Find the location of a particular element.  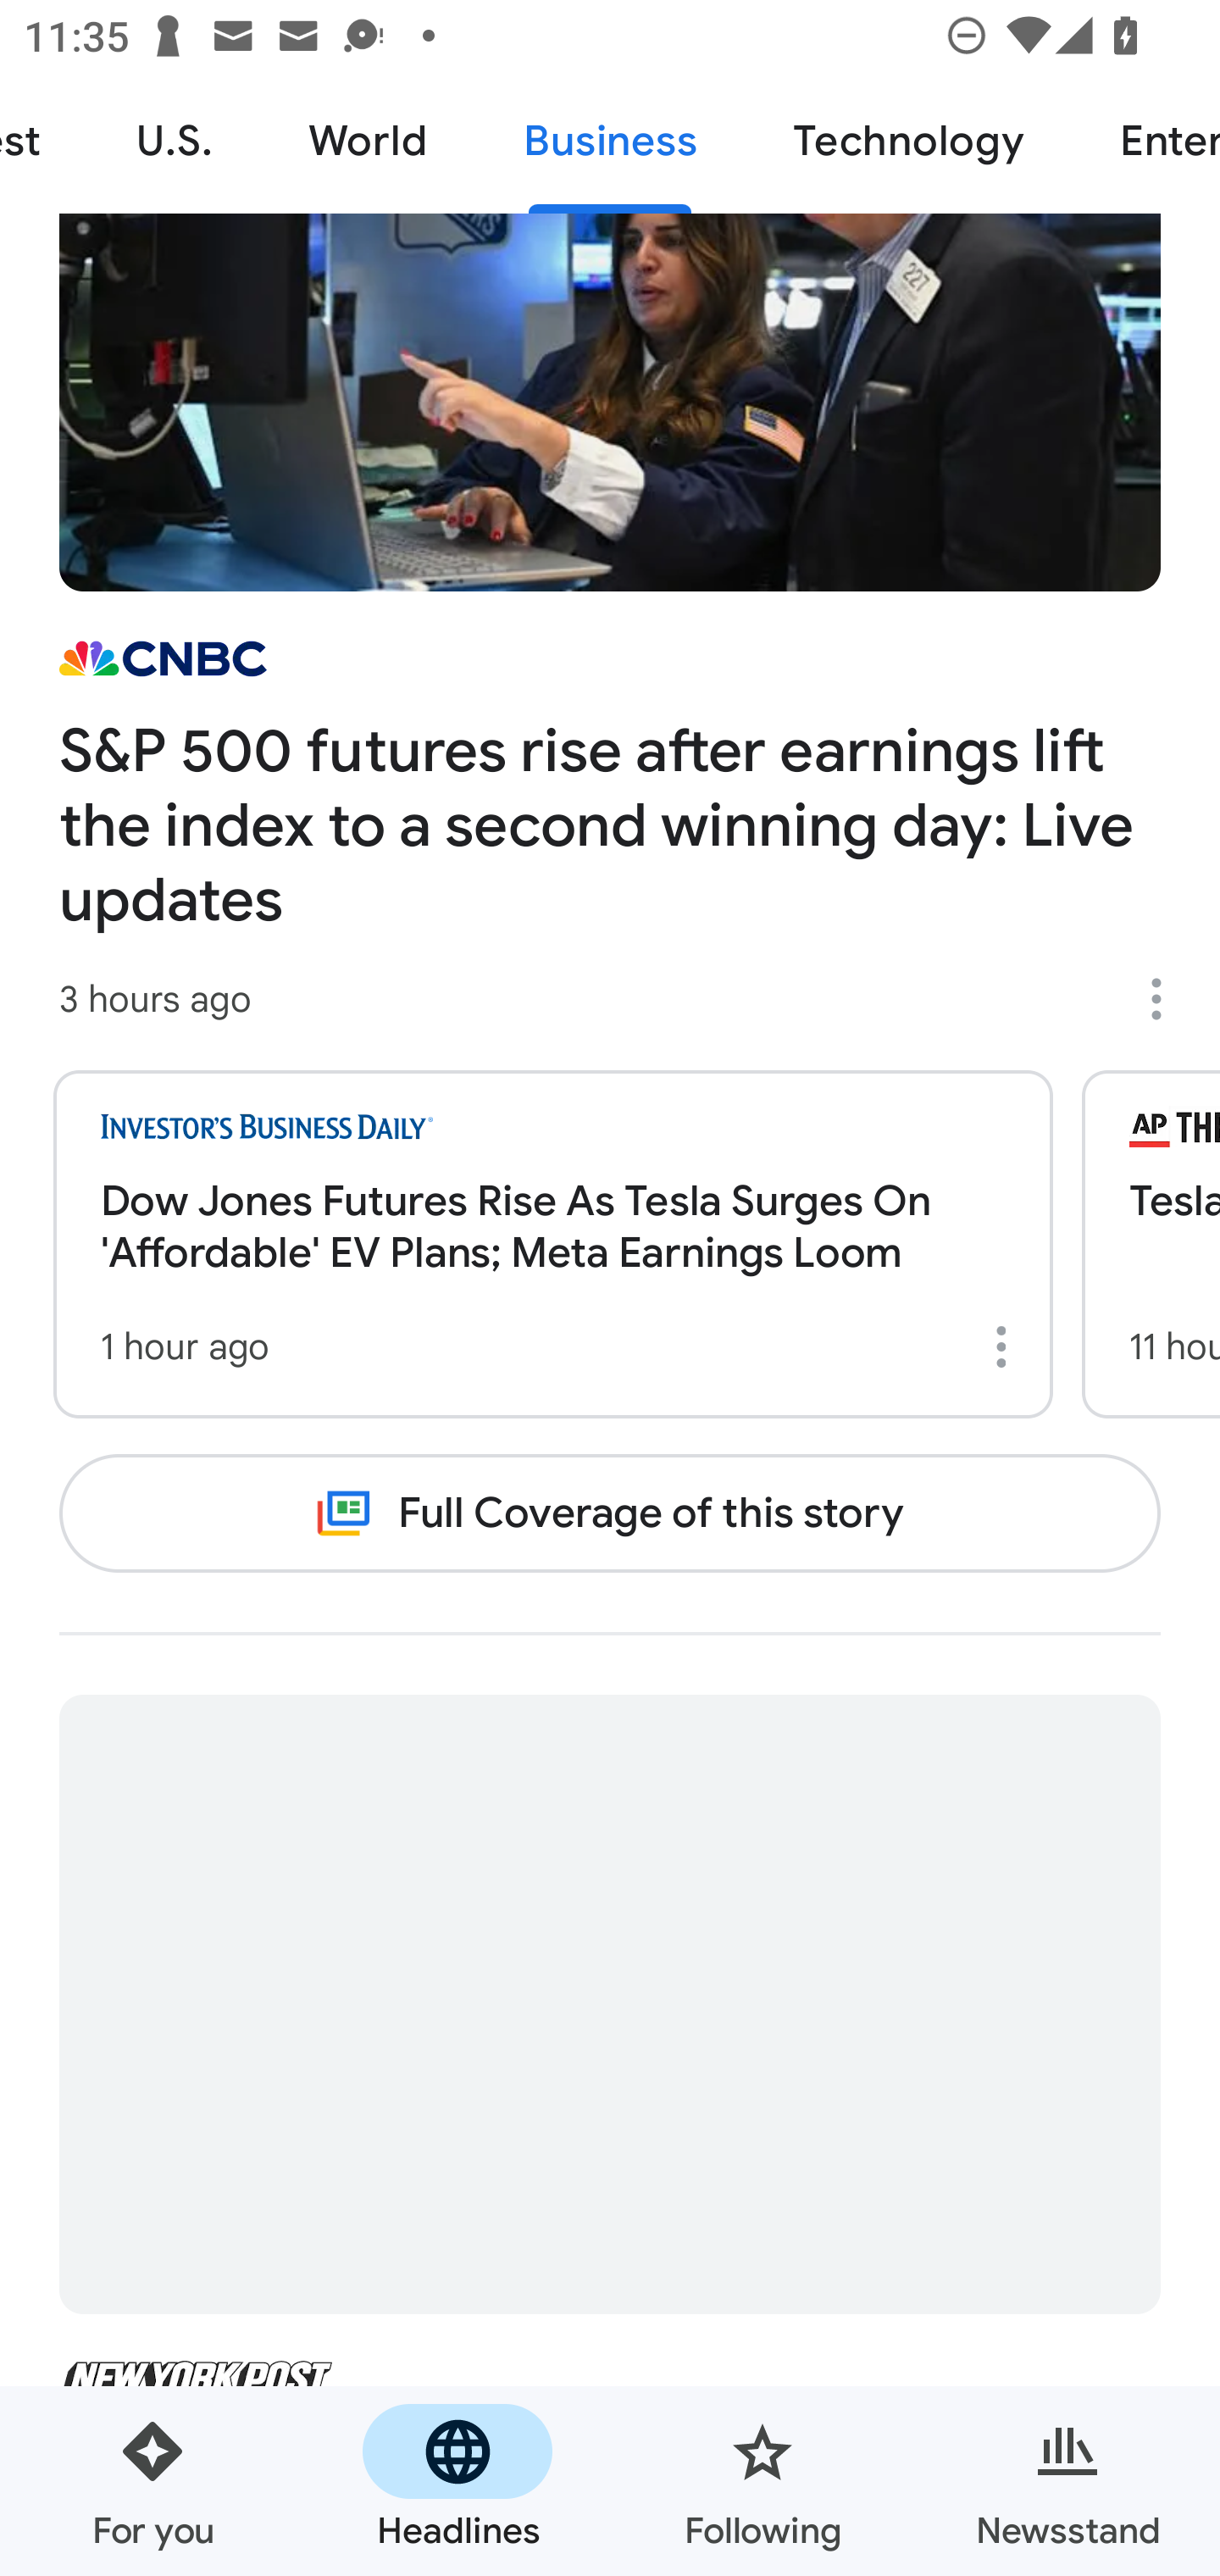

World is located at coordinates (368, 142).